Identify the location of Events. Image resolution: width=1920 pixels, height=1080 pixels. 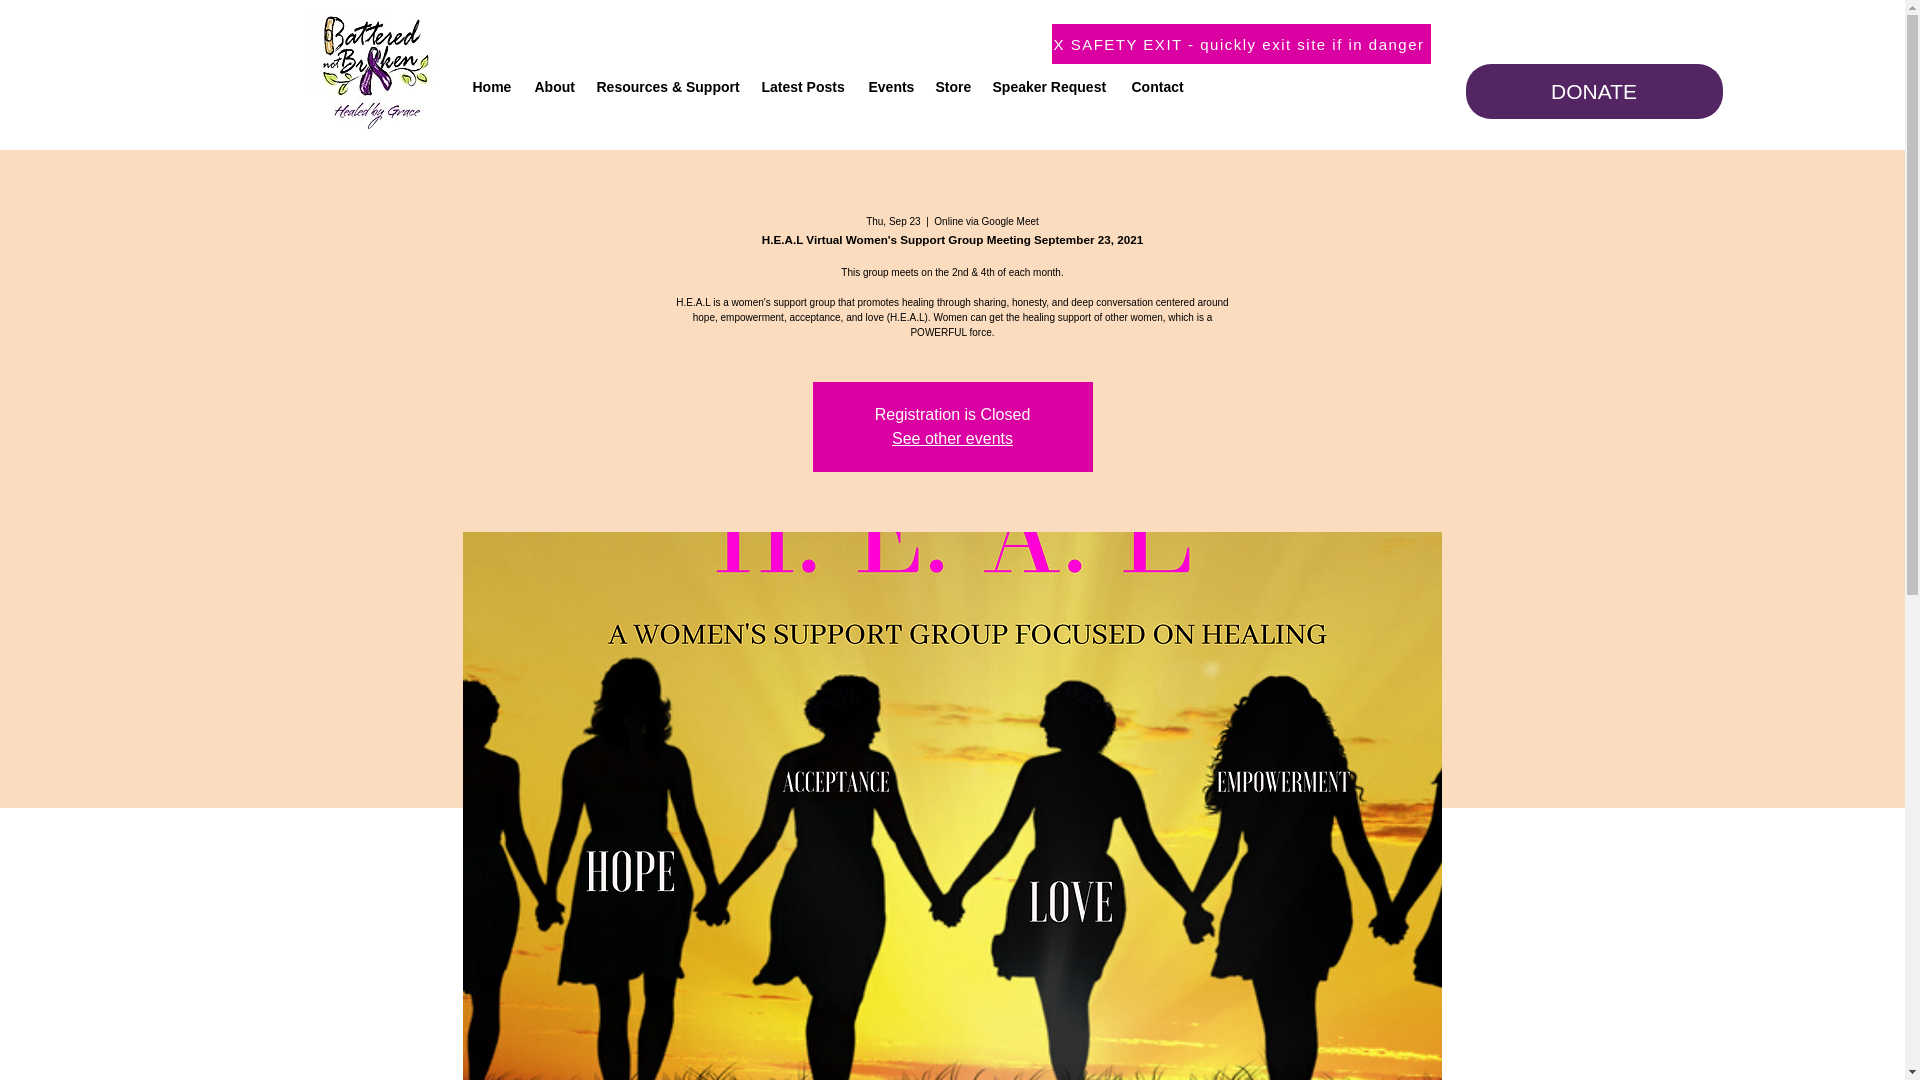
(892, 86).